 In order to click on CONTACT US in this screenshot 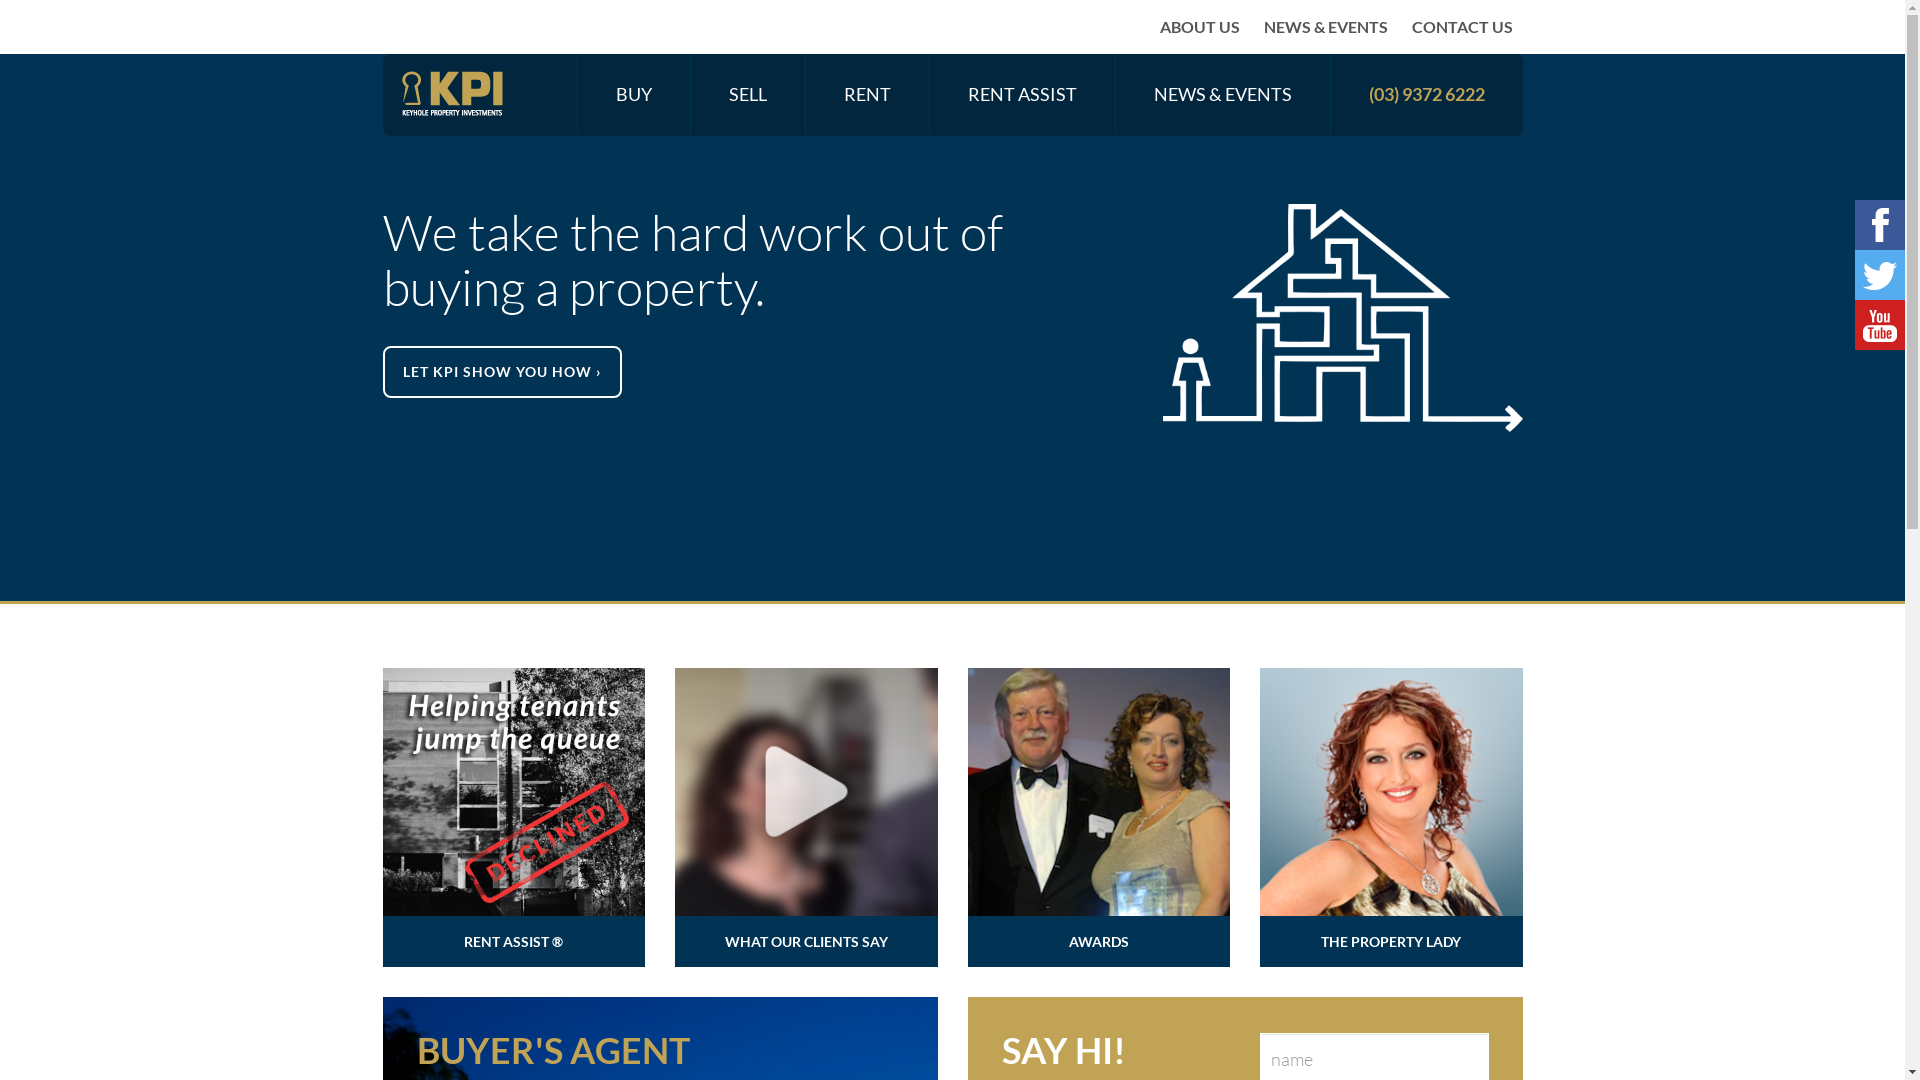, I will do `click(1462, 27)`.